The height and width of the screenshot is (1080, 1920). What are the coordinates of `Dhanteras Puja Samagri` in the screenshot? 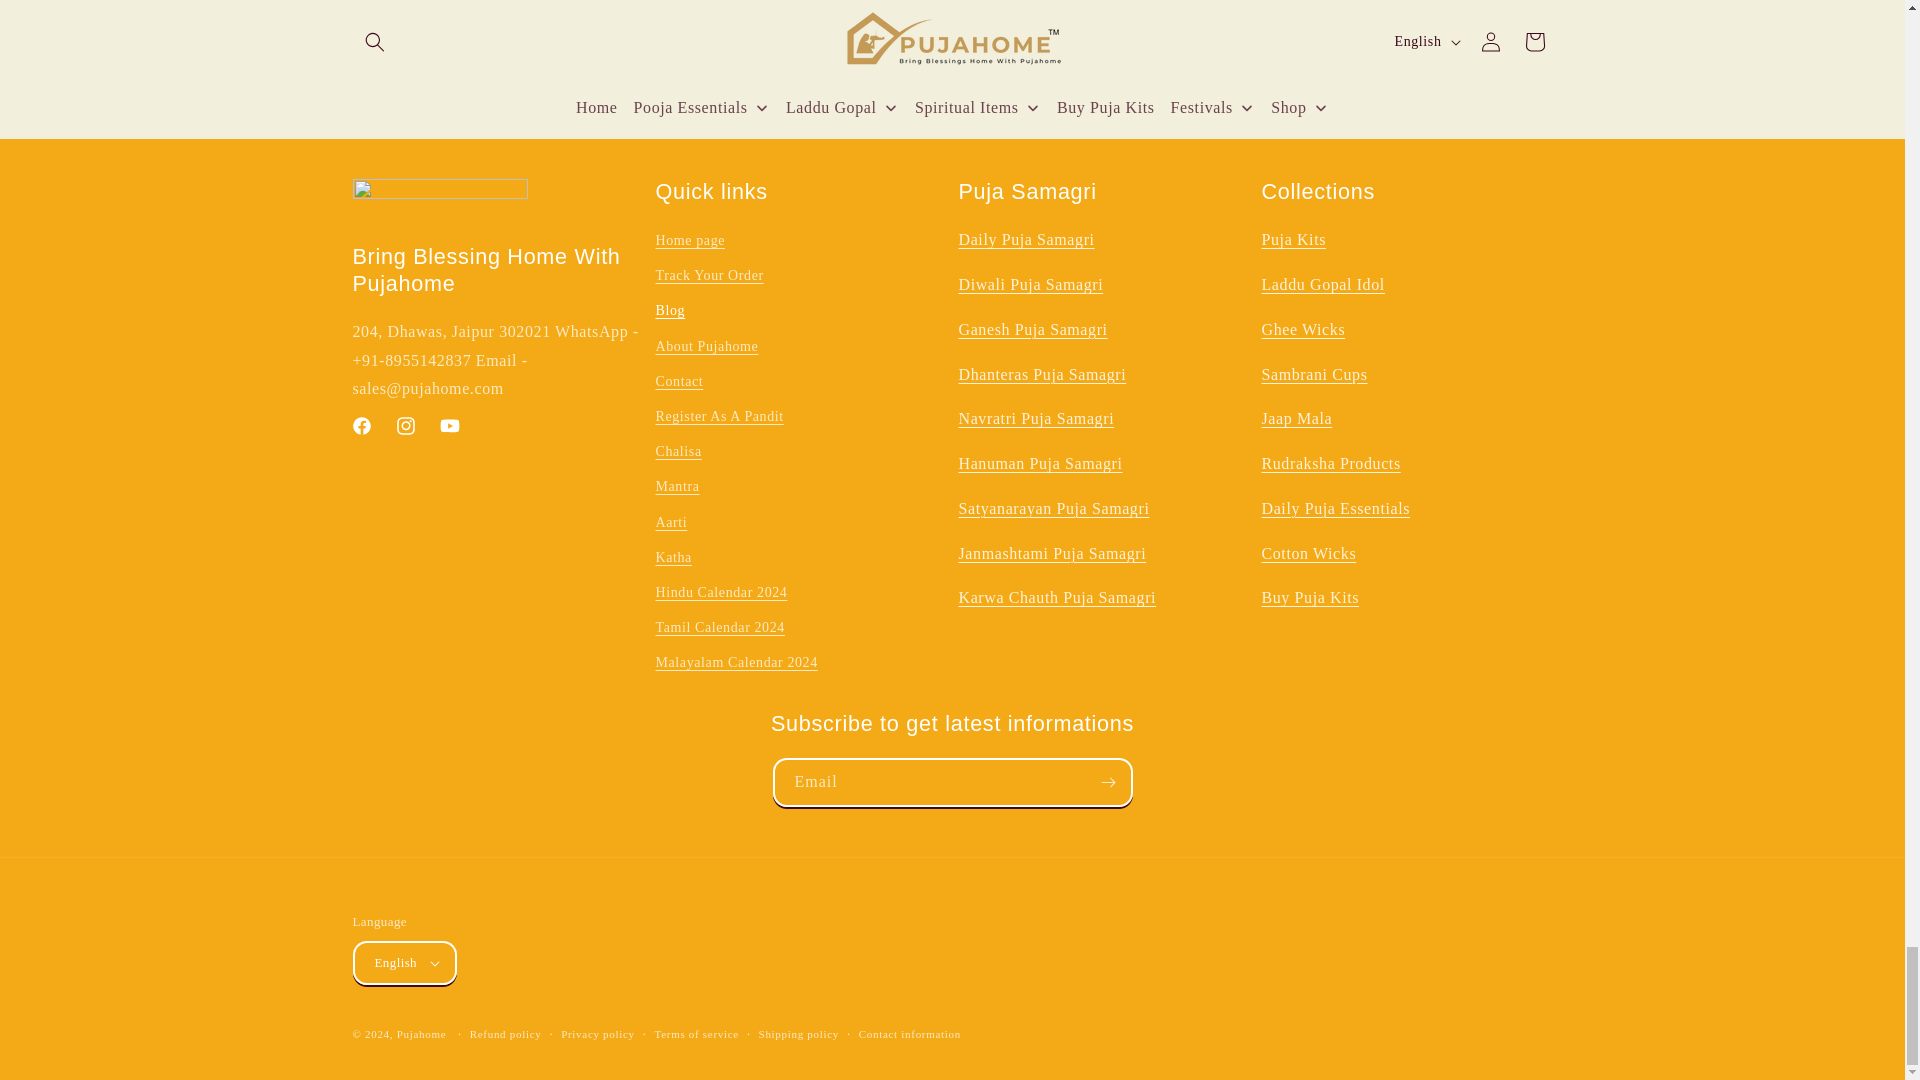 It's located at (1042, 374).